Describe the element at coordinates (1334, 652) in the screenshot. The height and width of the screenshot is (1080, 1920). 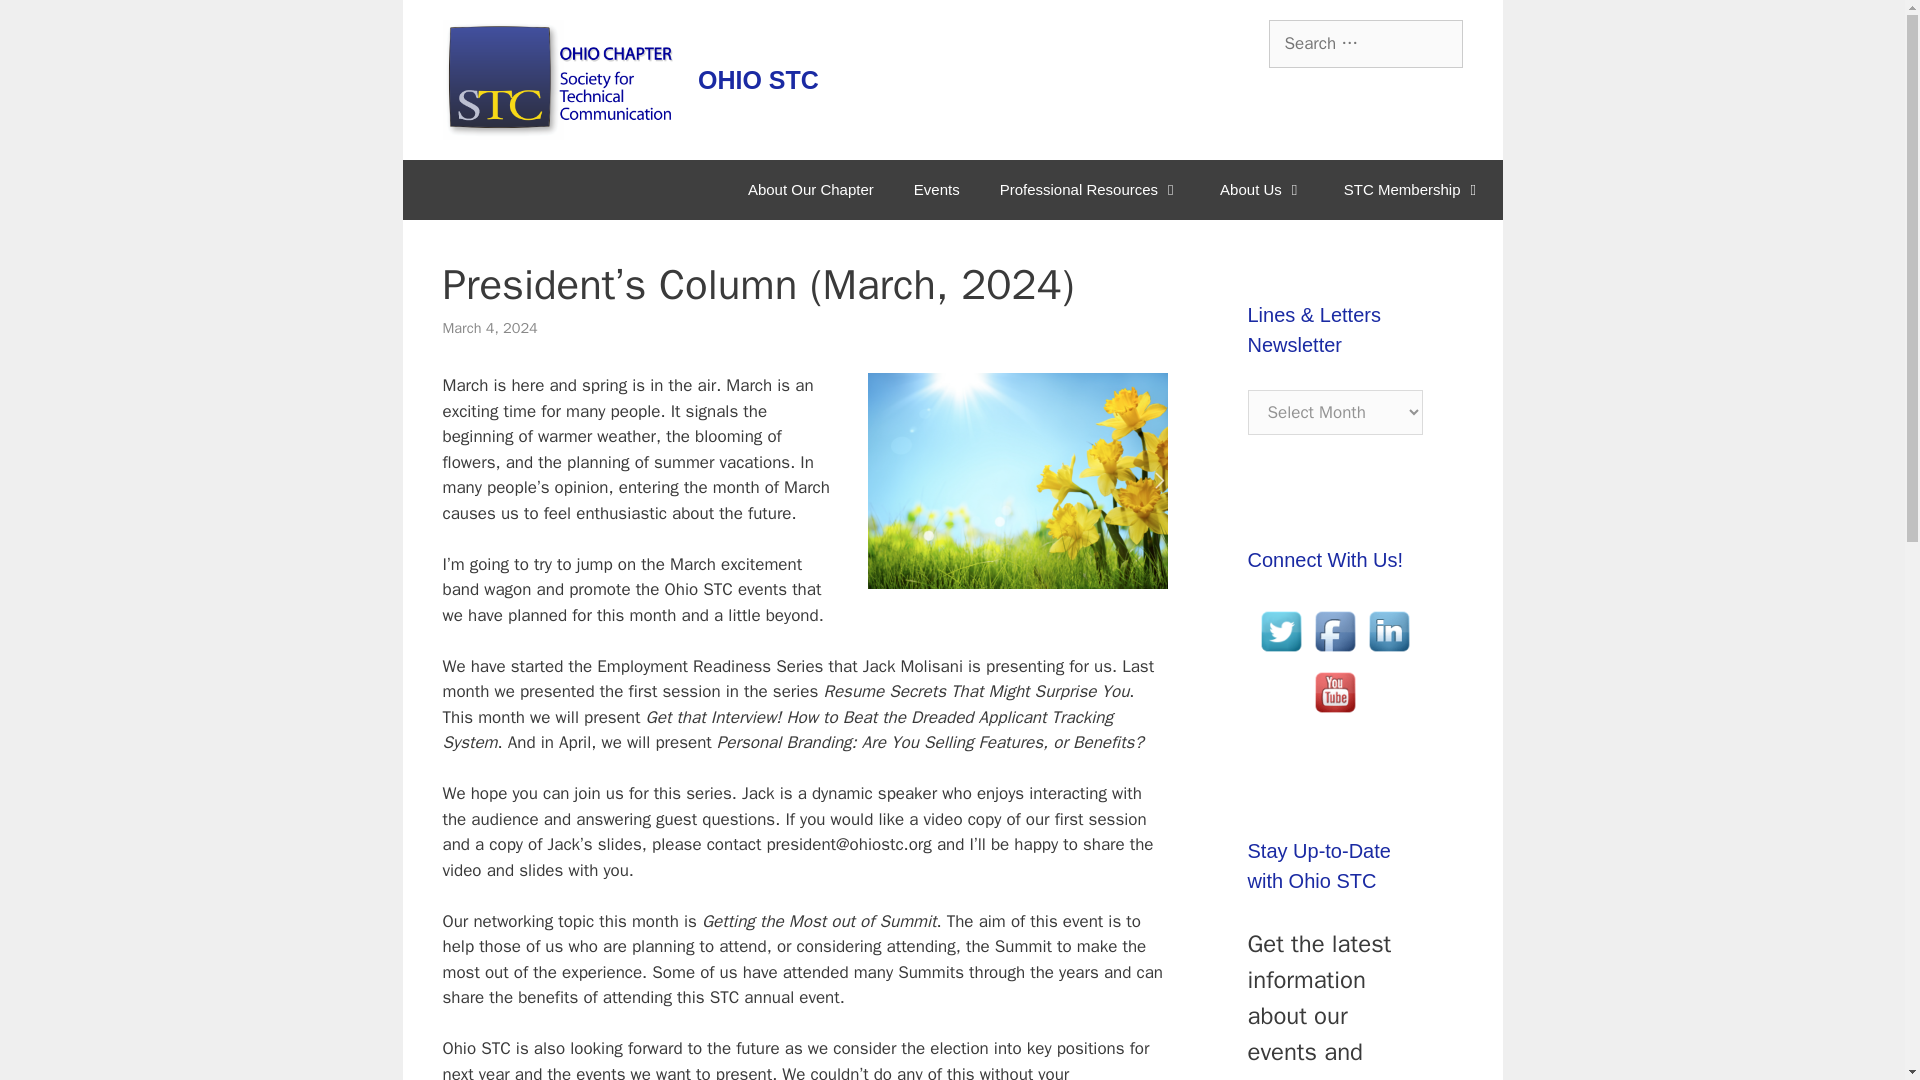
I see `Visit Us On Facebook` at that location.